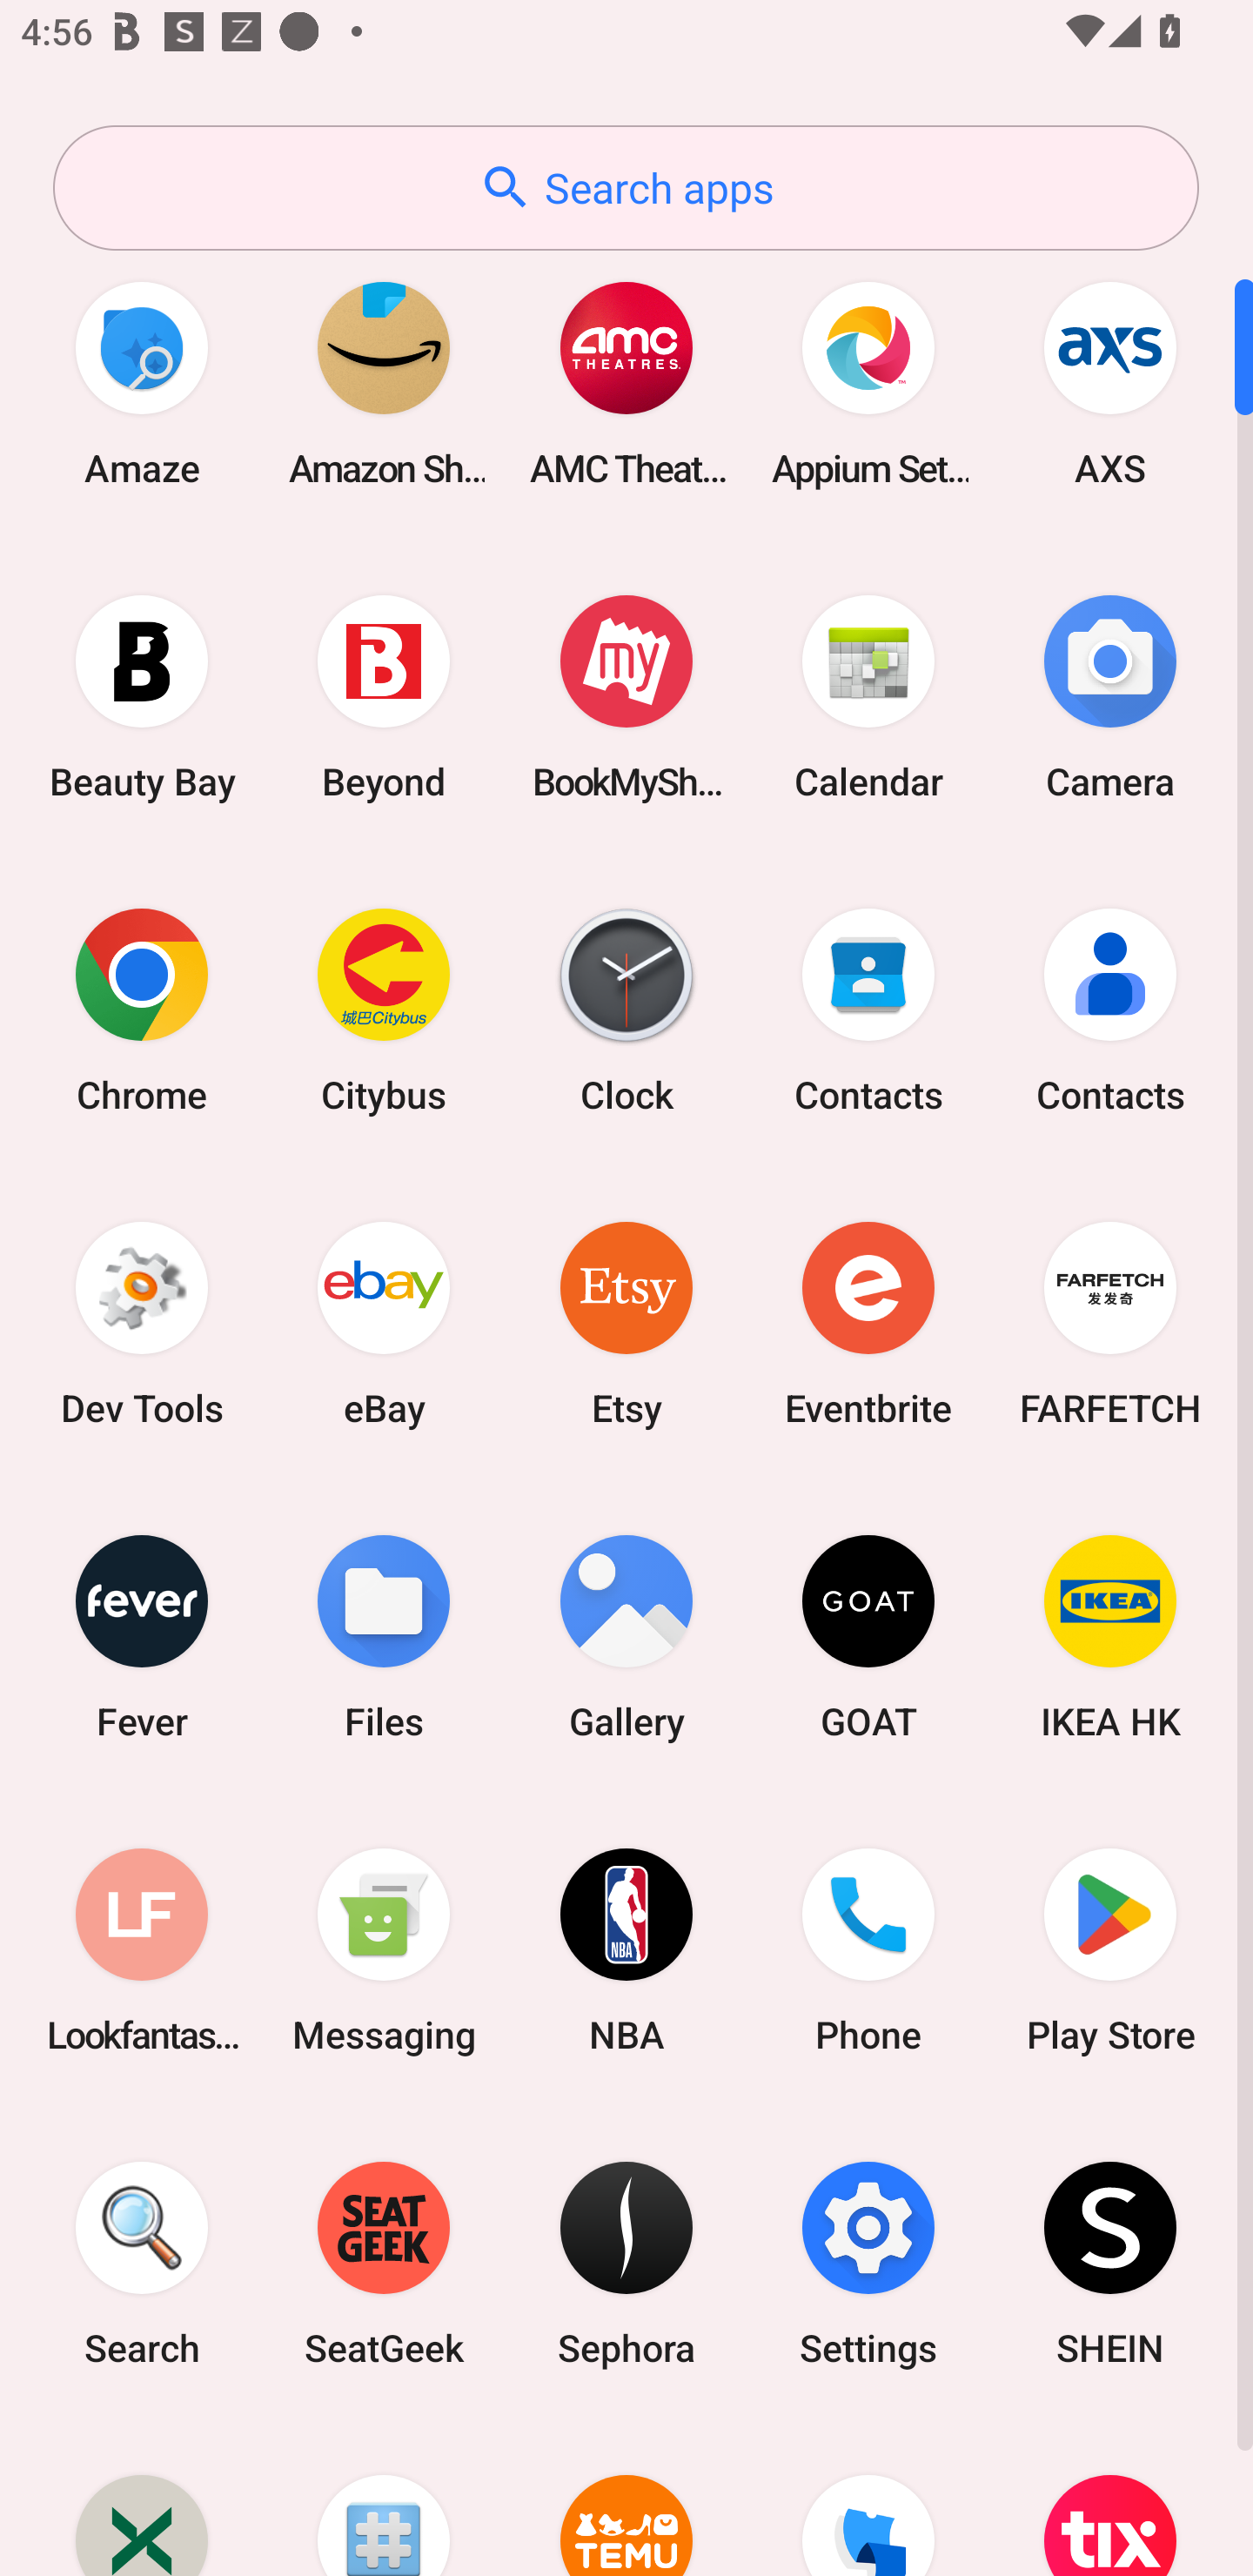 The width and height of the screenshot is (1253, 2576). What do you see at coordinates (1110, 696) in the screenshot?
I see `Camera` at bounding box center [1110, 696].